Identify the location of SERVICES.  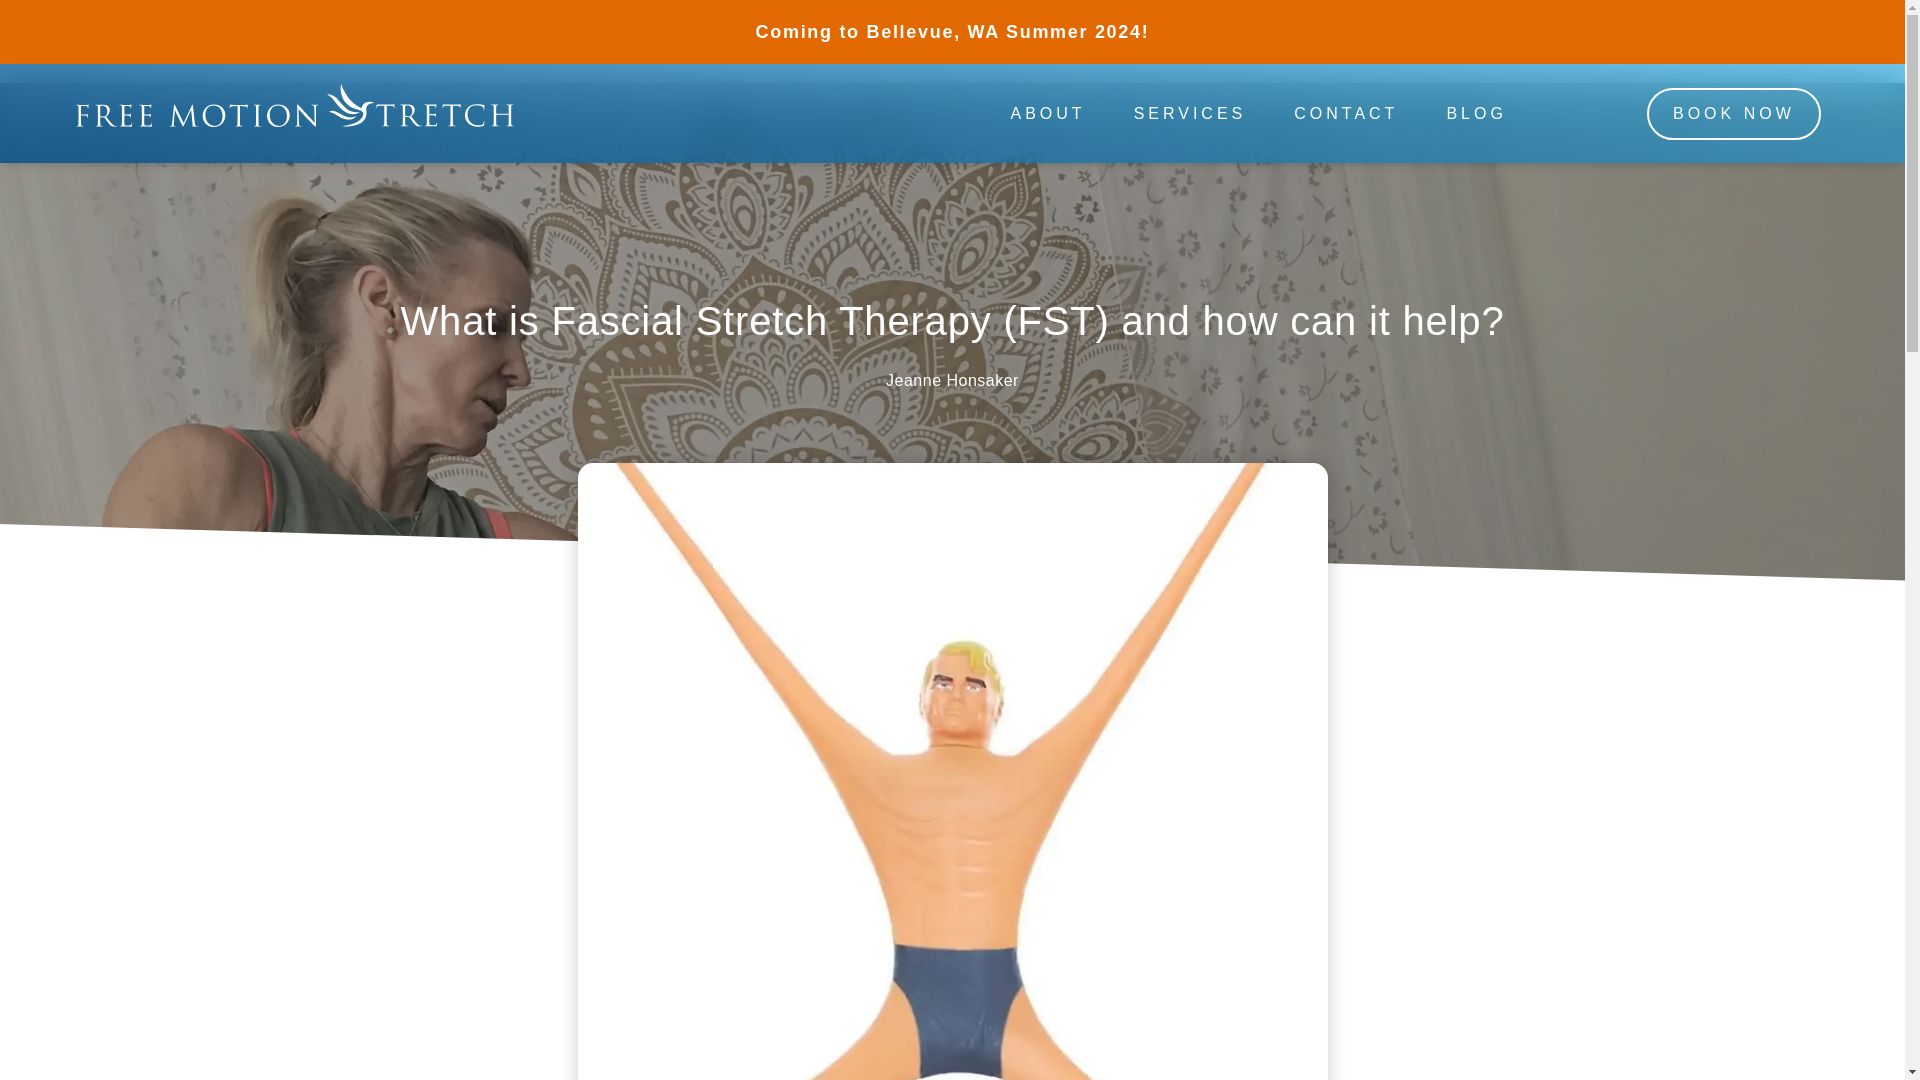
(1190, 114).